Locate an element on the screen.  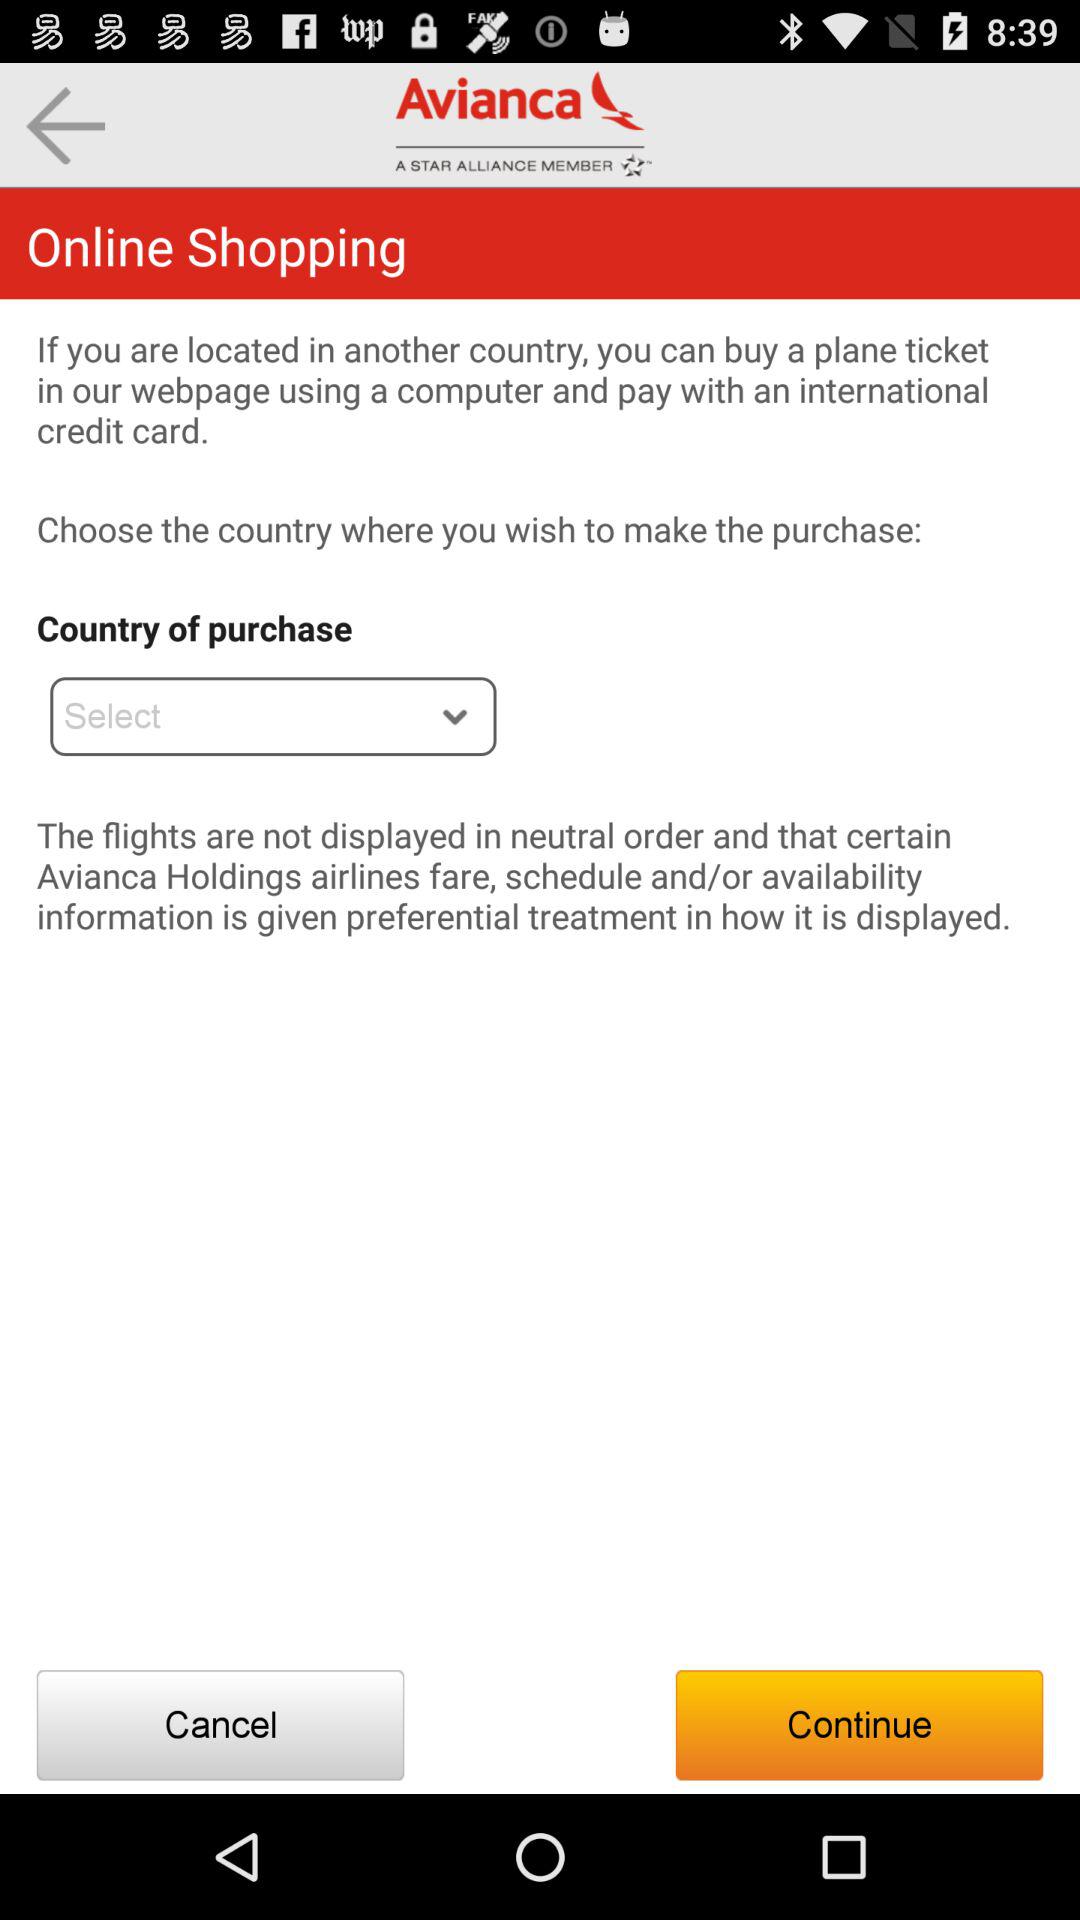
choose the app below the country of purchase item is located at coordinates (273, 716).